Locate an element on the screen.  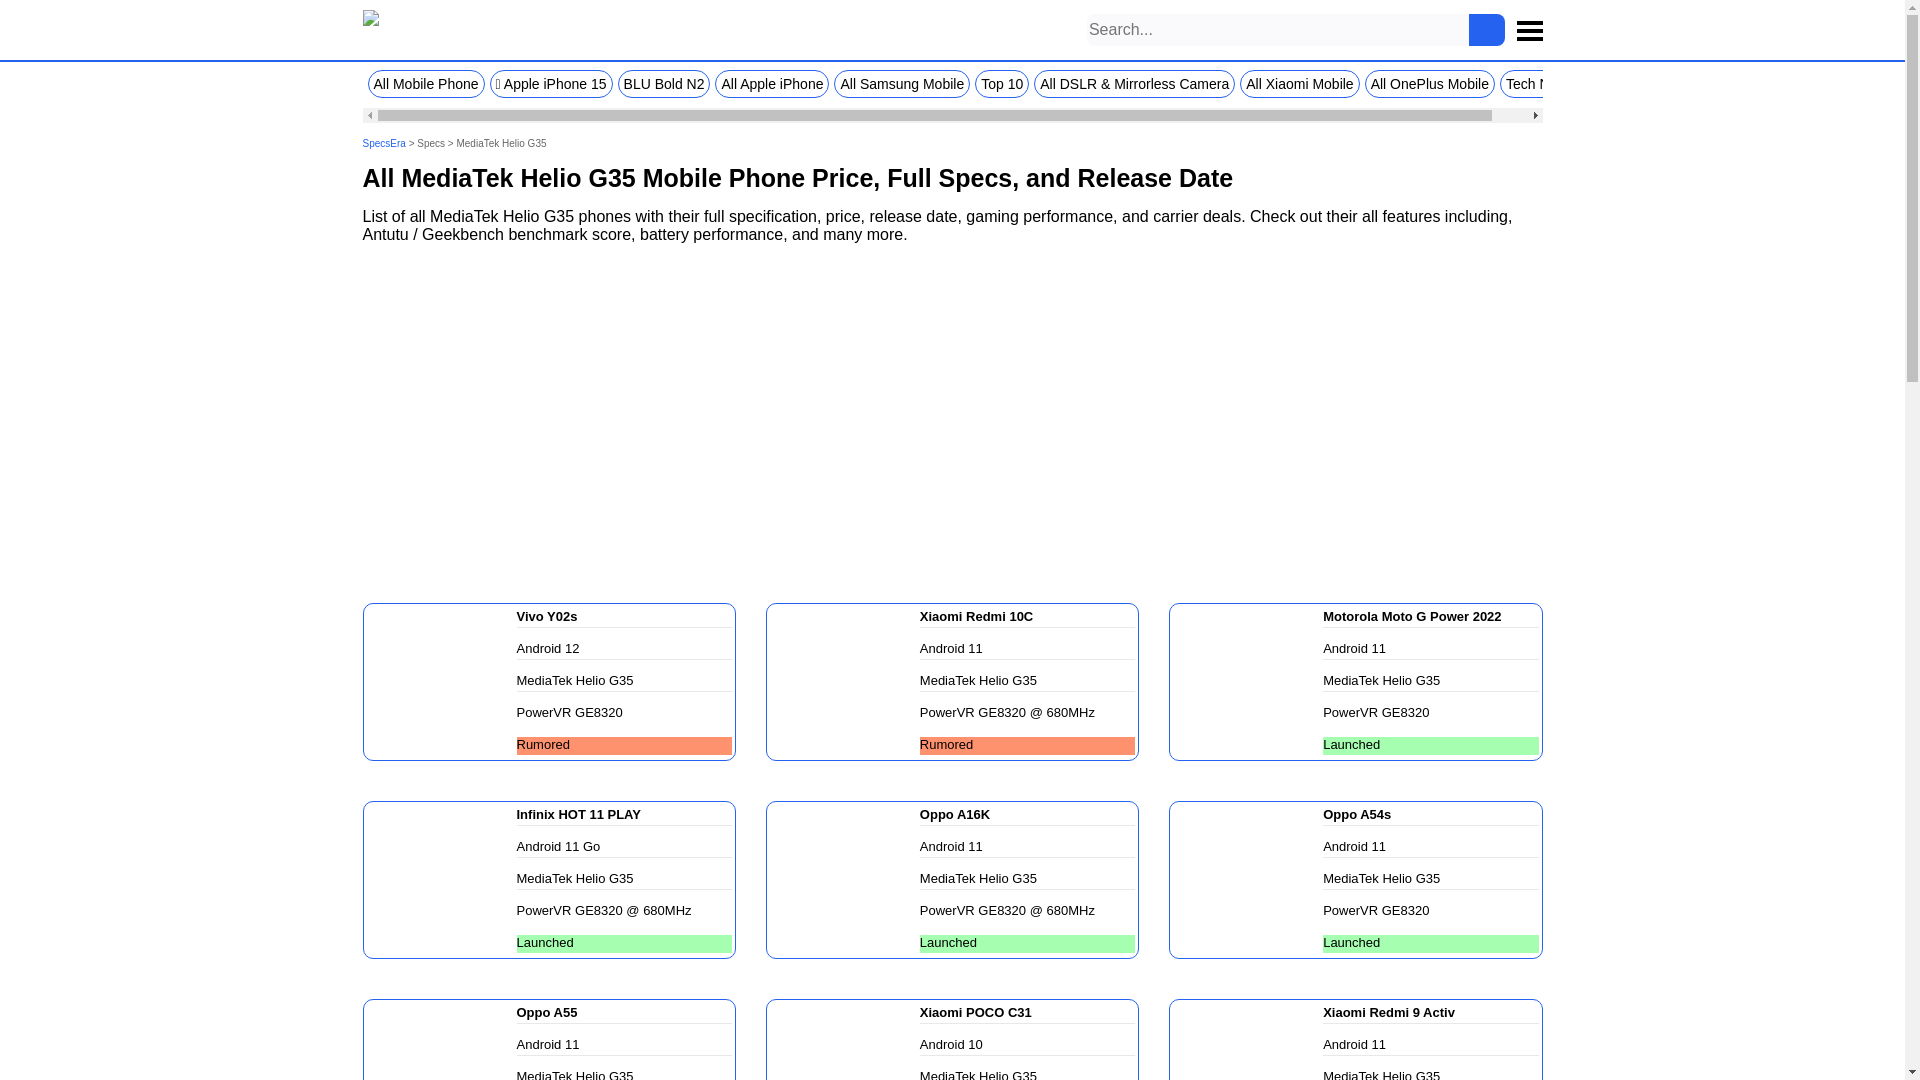
Oppo A55 Price, Full Specs and Release Date is located at coordinates (441, 1041).